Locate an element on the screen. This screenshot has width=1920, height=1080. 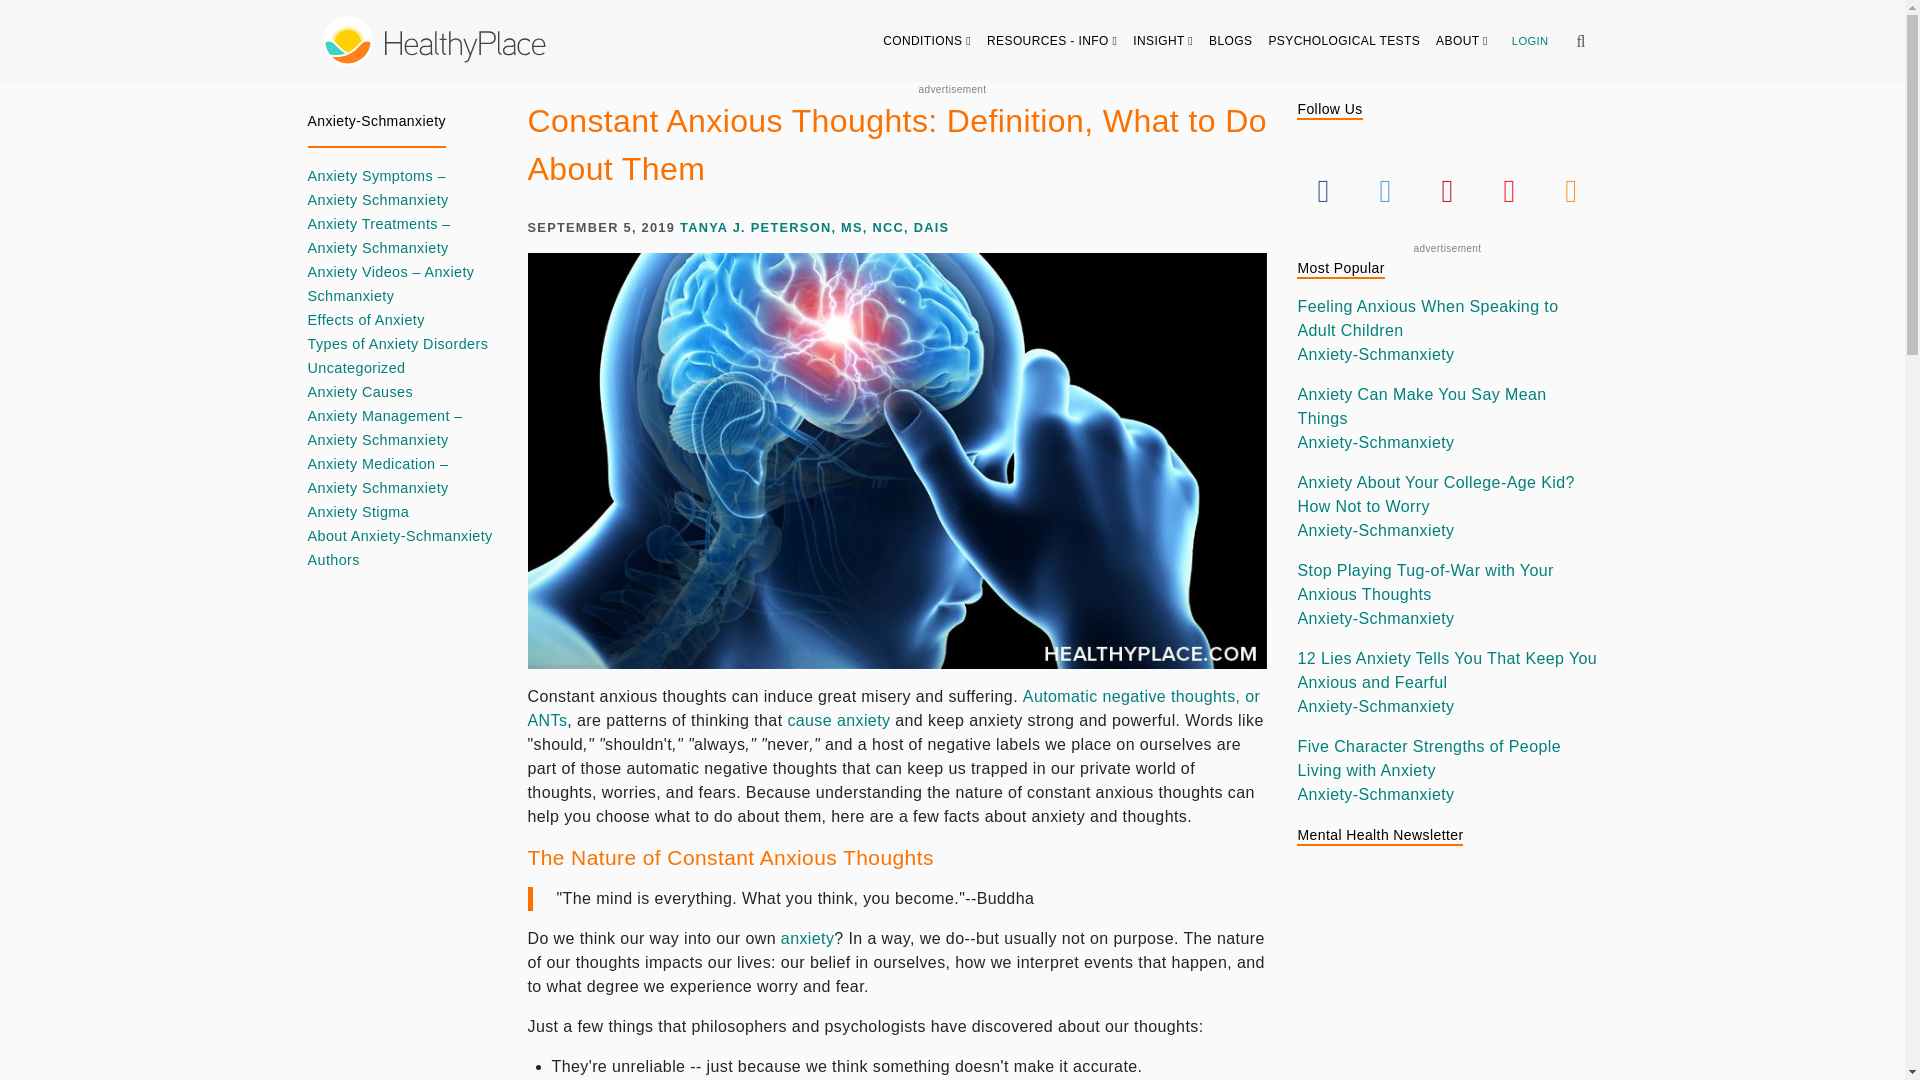
CONDITIONS is located at coordinates (927, 40).